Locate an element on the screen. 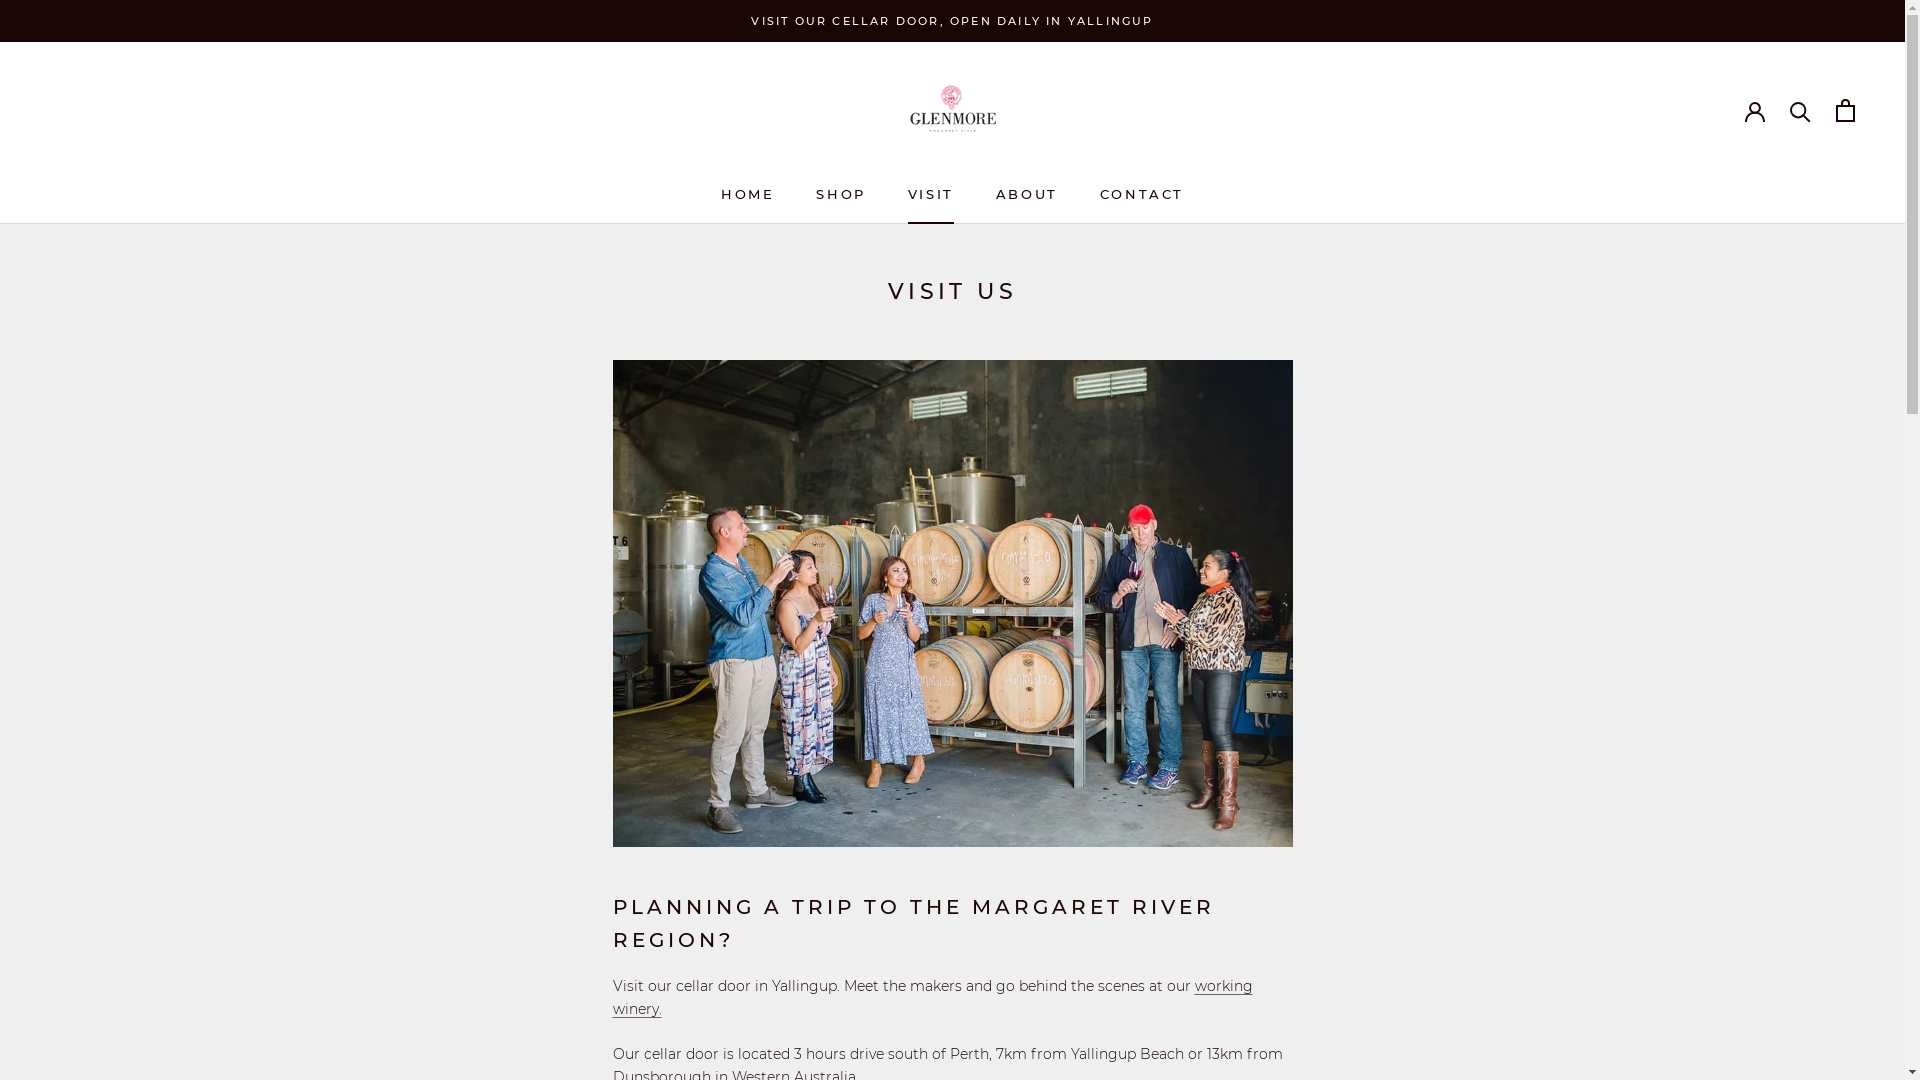  HOME
HOME is located at coordinates (748, 194).